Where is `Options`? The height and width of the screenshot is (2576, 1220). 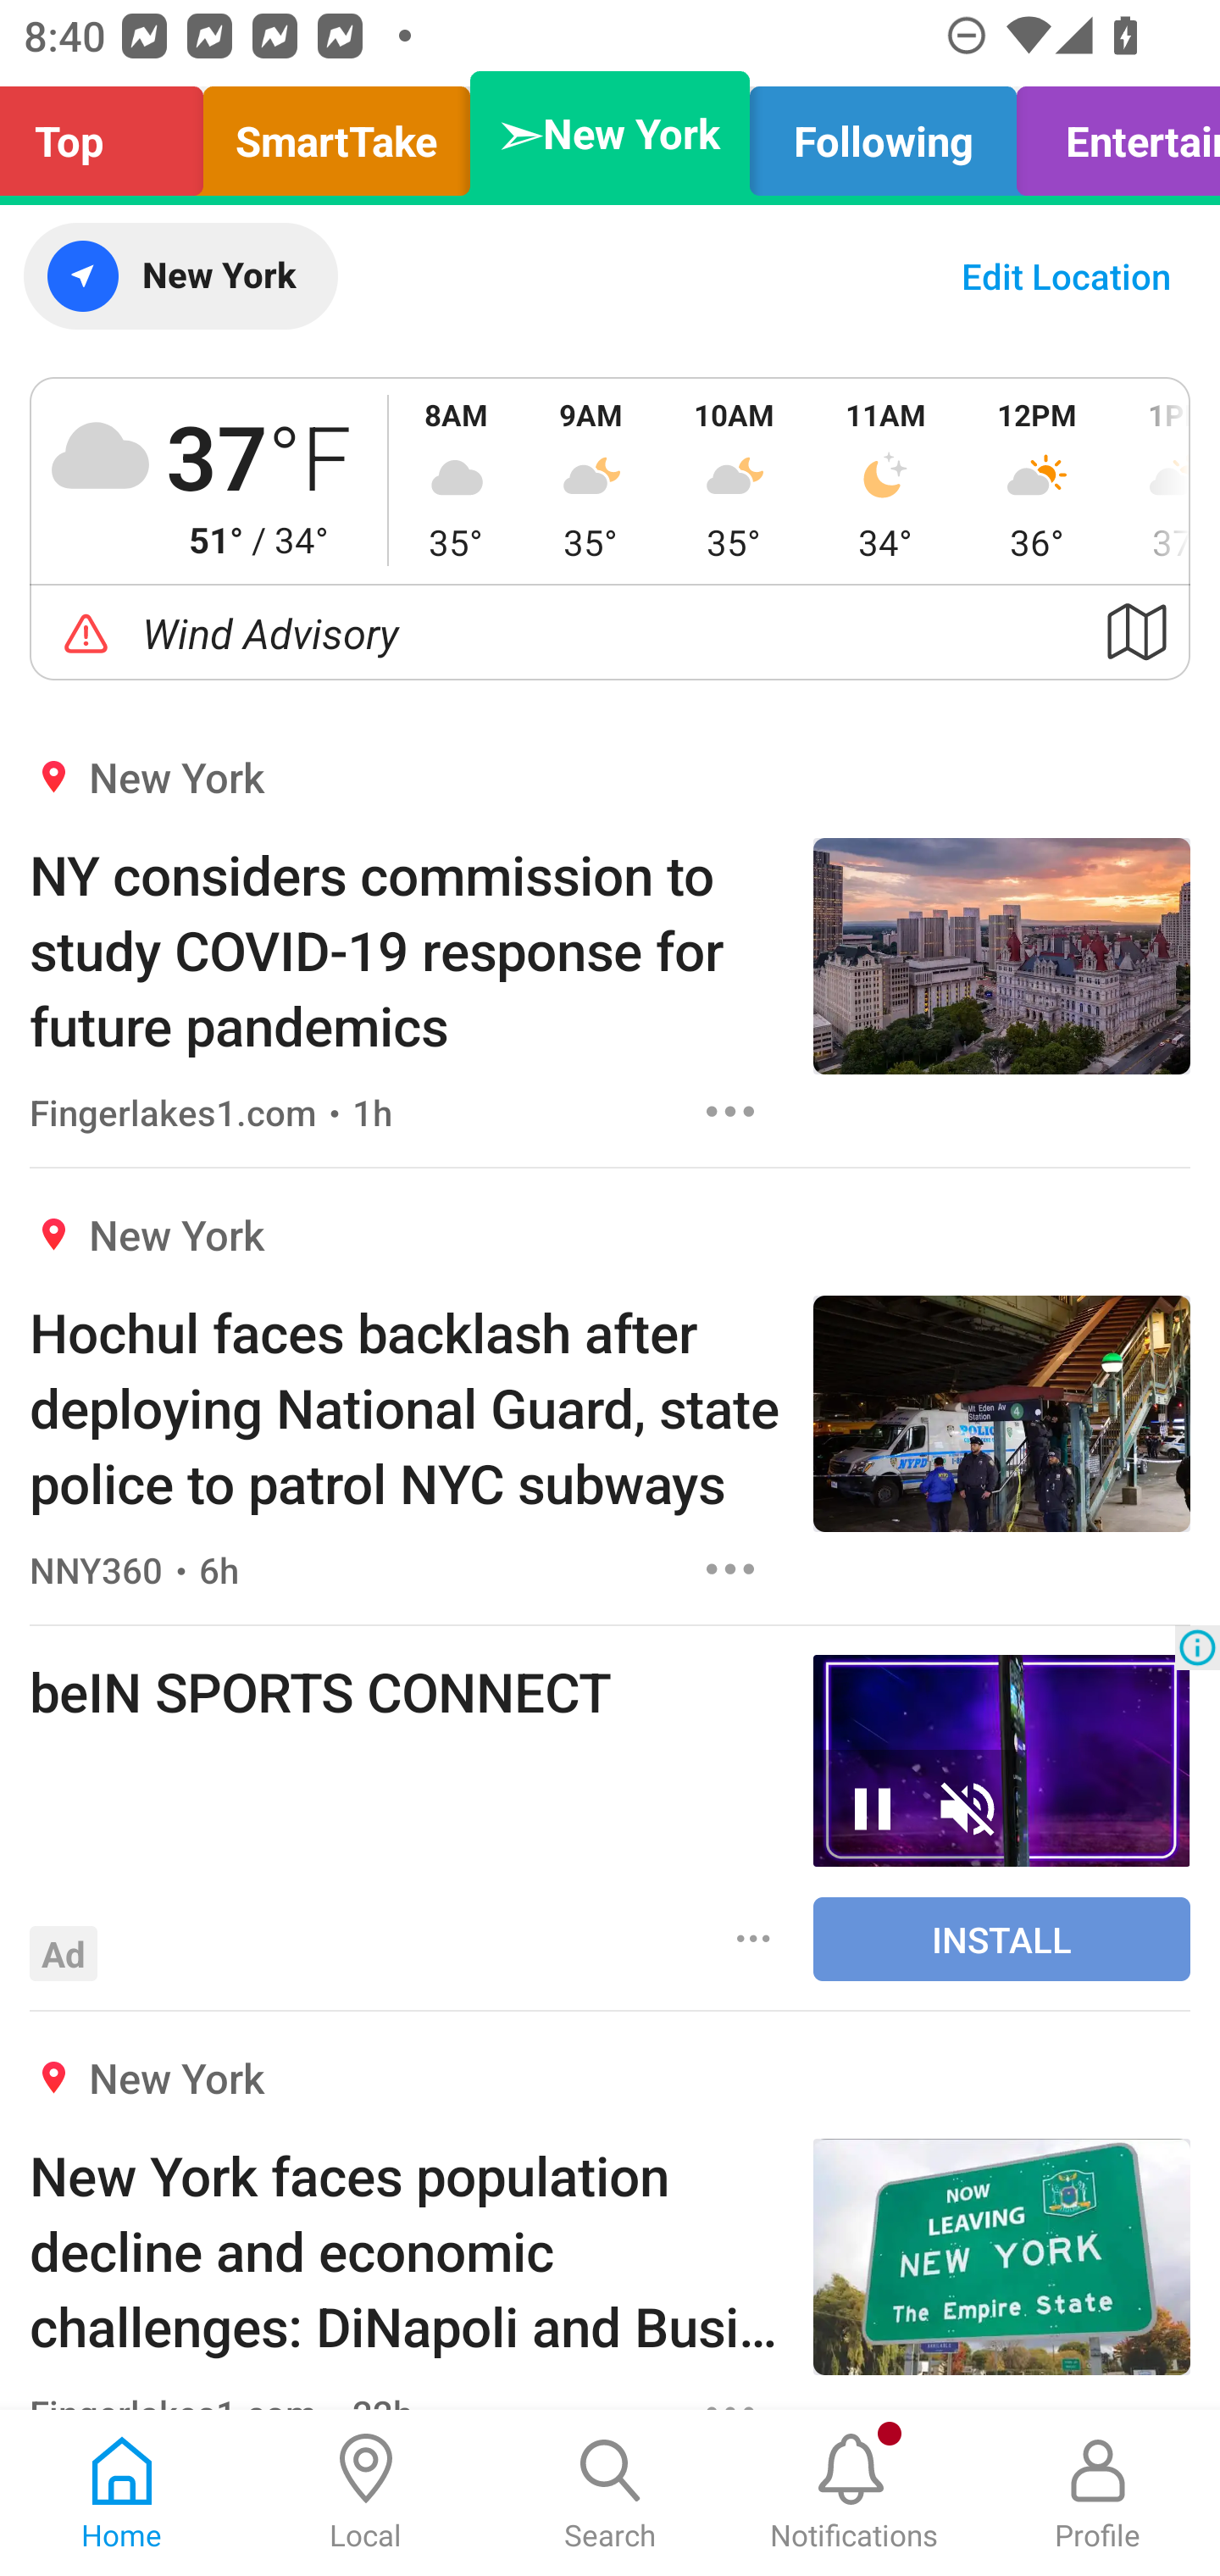
Options is located at coordinates (754, 1938).